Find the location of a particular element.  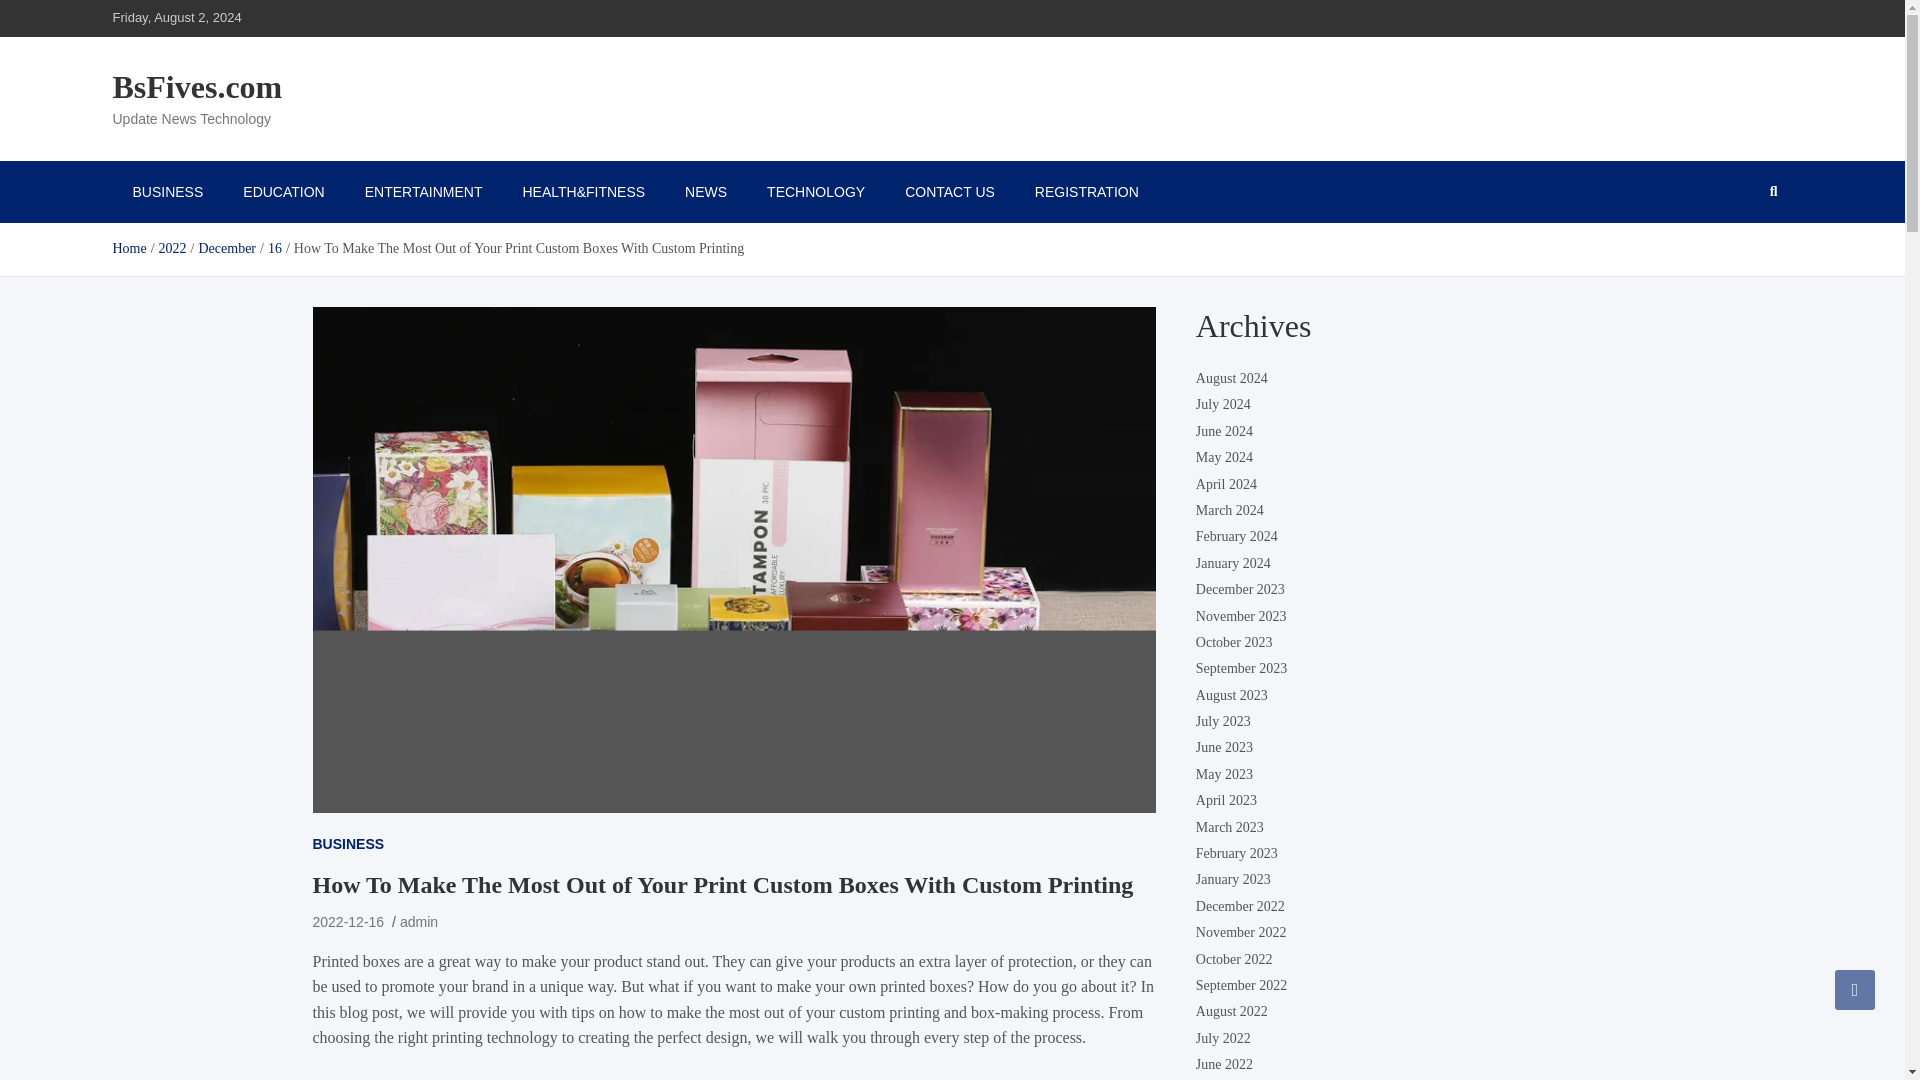

June 2024 is located at coordinates (1224, 431).